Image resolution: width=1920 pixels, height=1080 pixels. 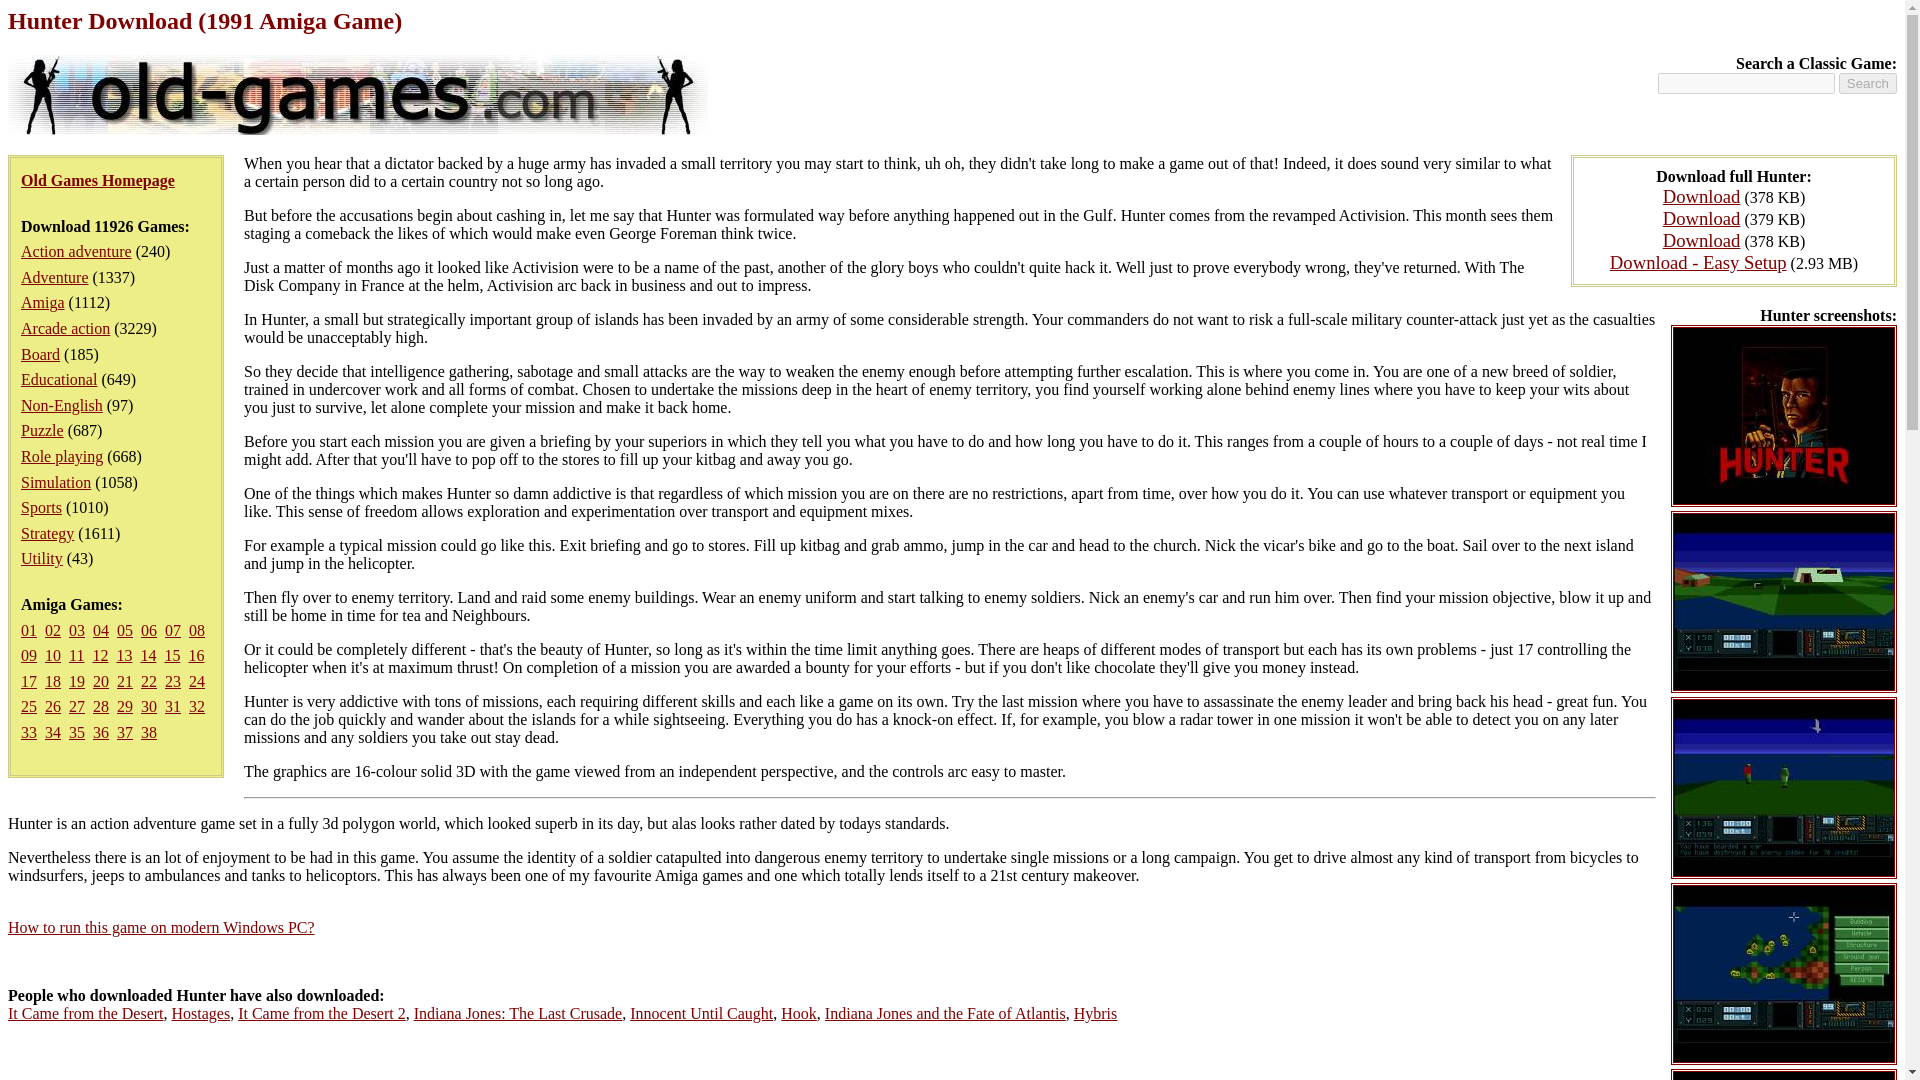 I want to click on Search, so click(x=1868, y=83).